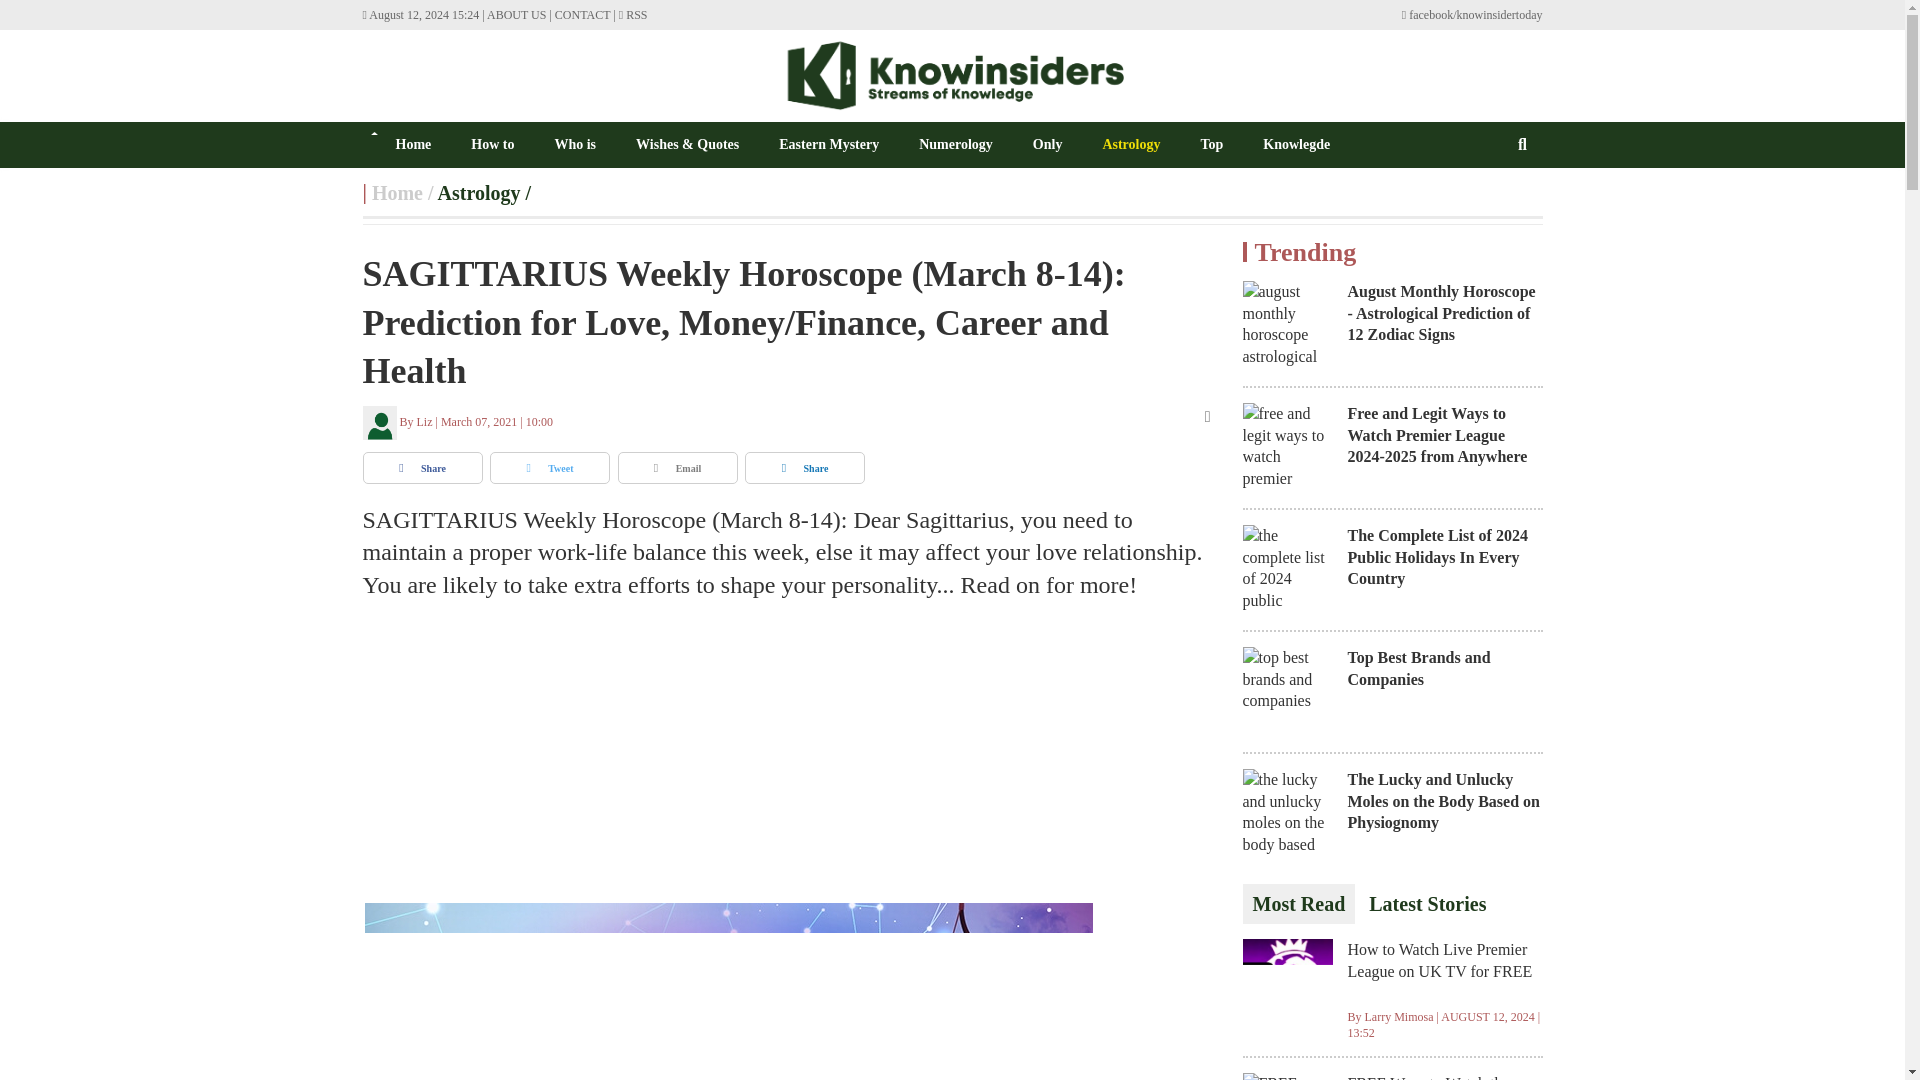  Describe the element at coordinates (678, 468) in the screenshot. I see `Share by Email` at that location.